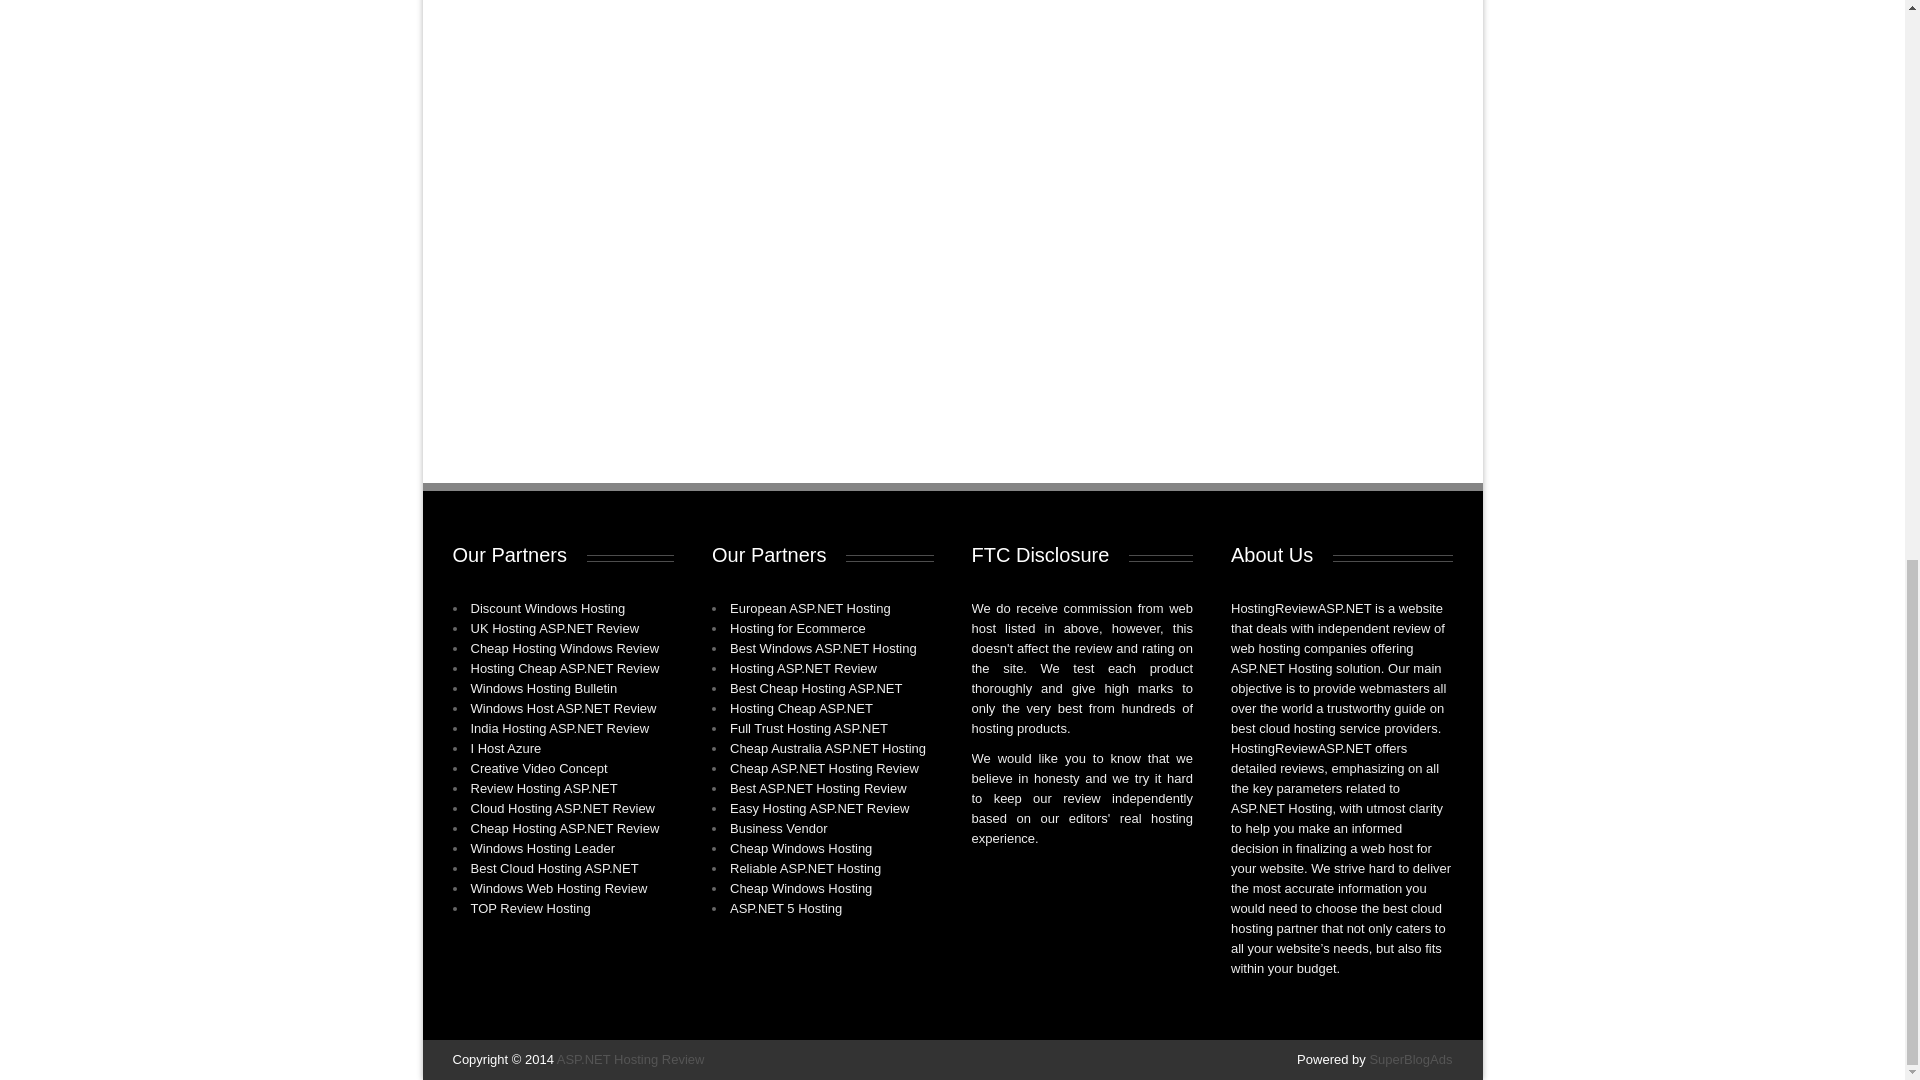  Describe the element at coordinates (548, 608) in the screenshot. I see `Discount Windows Hosting` at that location.